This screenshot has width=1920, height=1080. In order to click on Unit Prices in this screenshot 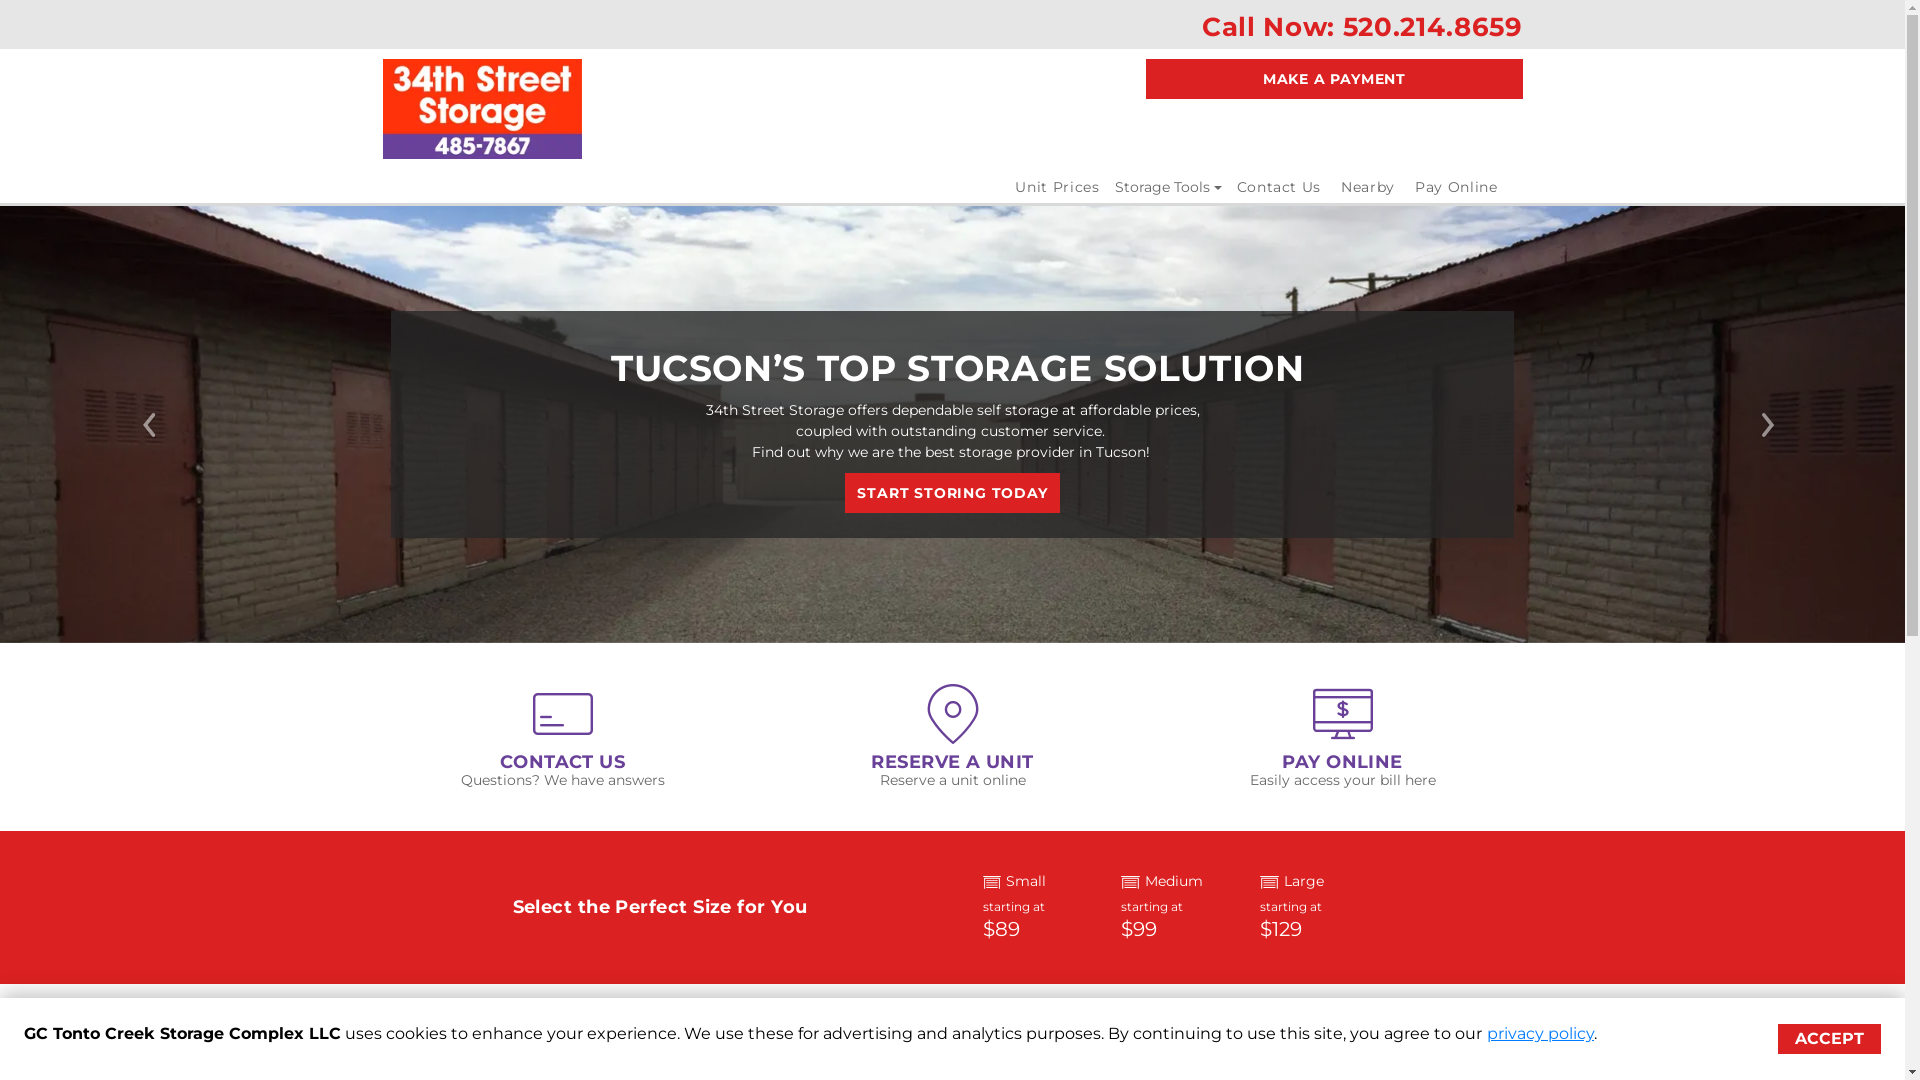, I will do `click(1057, 187)`.